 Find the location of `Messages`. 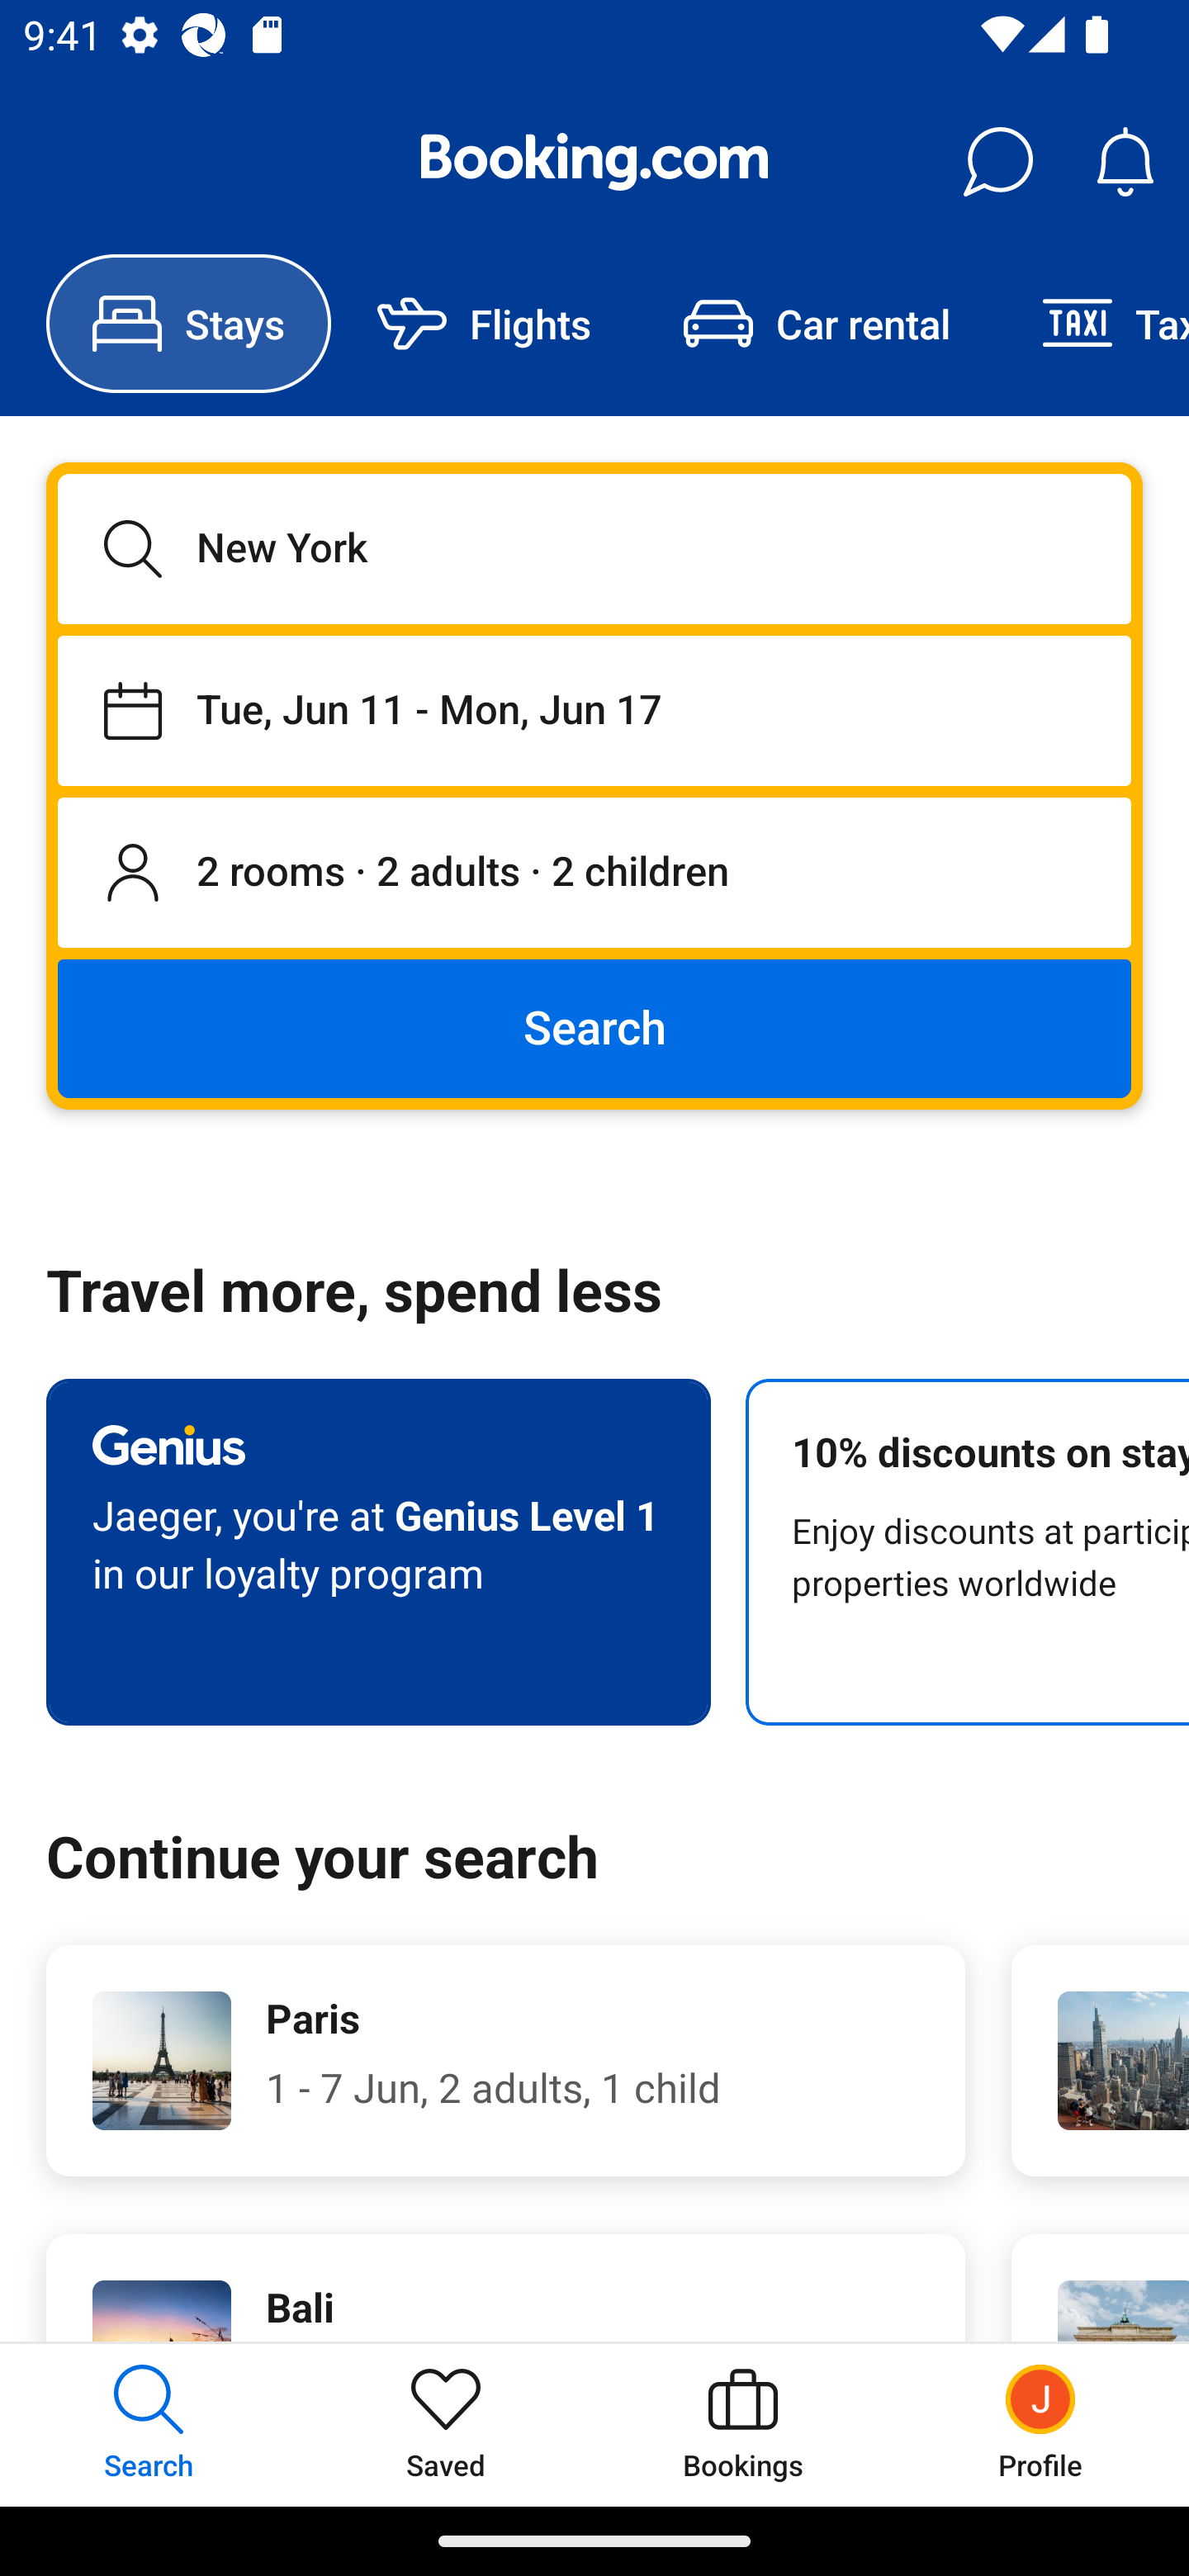

Messages is located at coordinates (997, 162).